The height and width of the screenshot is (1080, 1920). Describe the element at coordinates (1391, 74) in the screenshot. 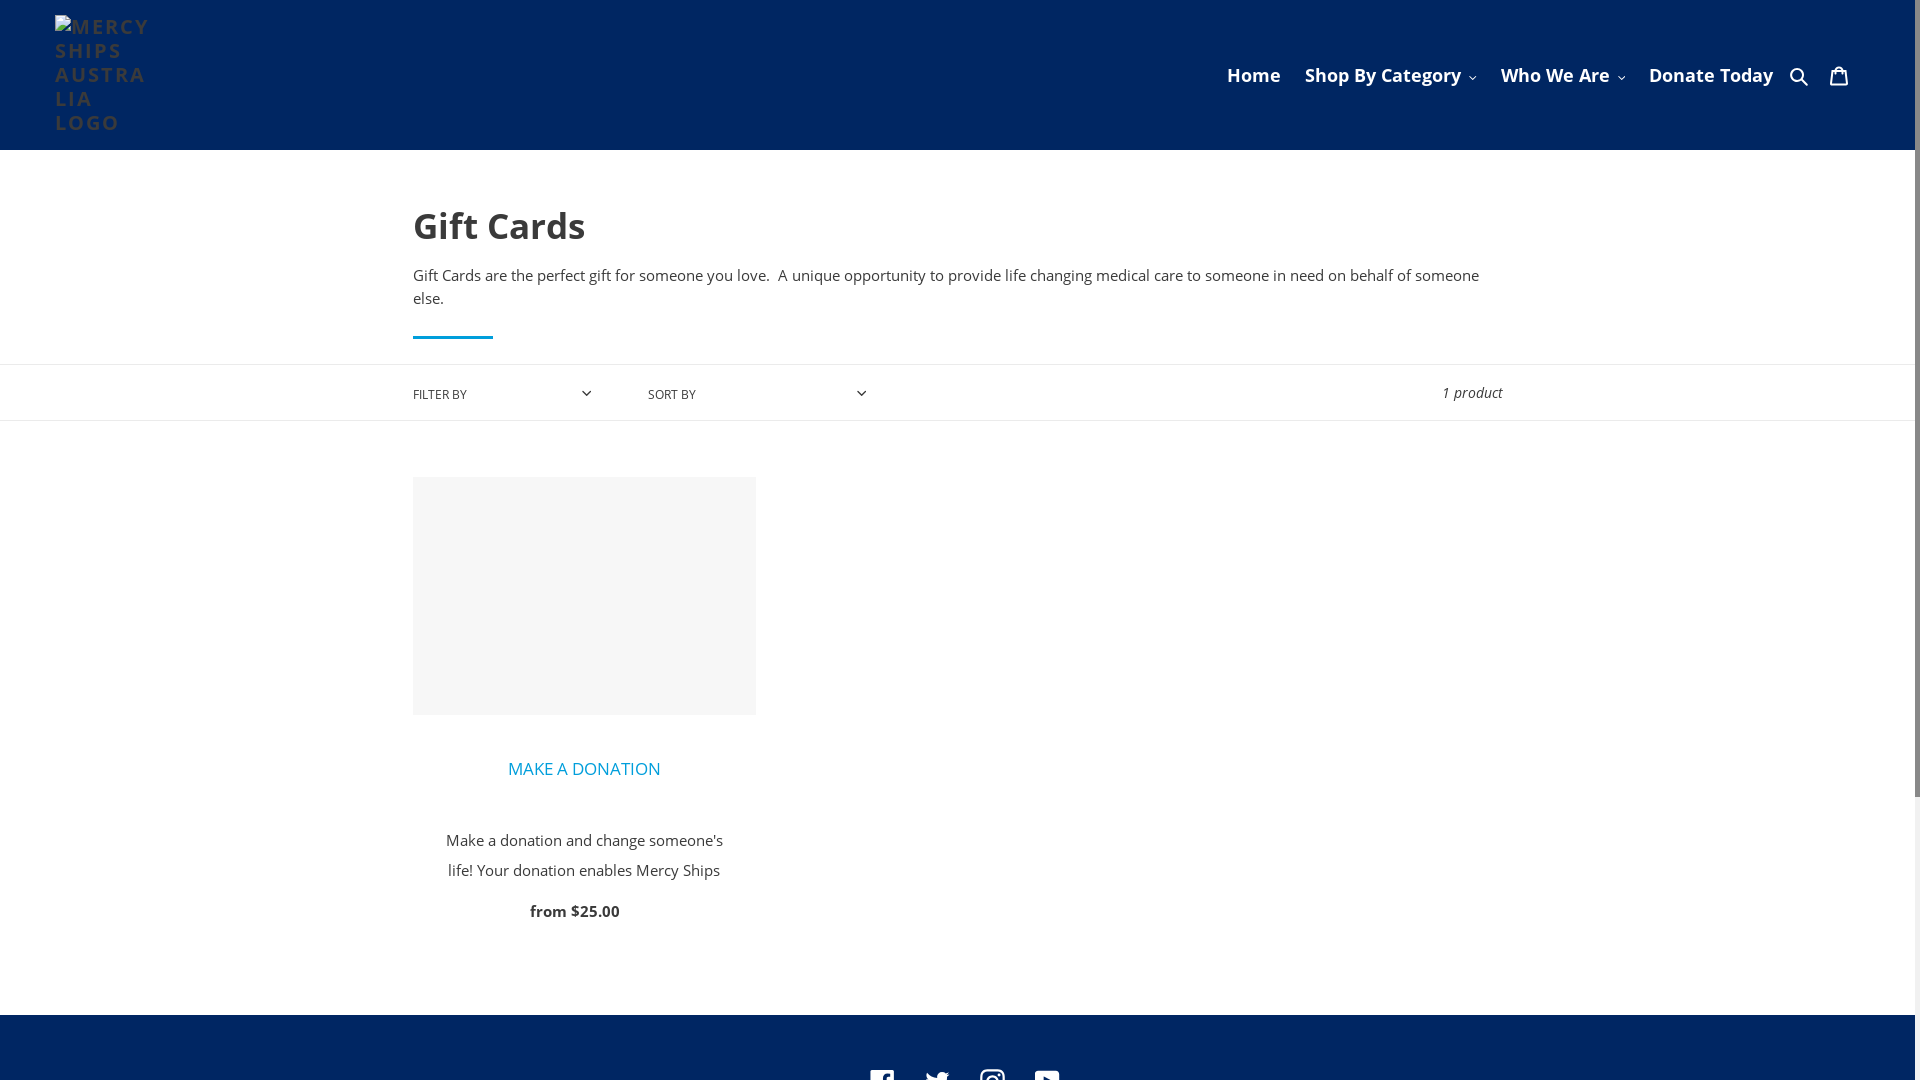

I see `Shop By Category` at that location.